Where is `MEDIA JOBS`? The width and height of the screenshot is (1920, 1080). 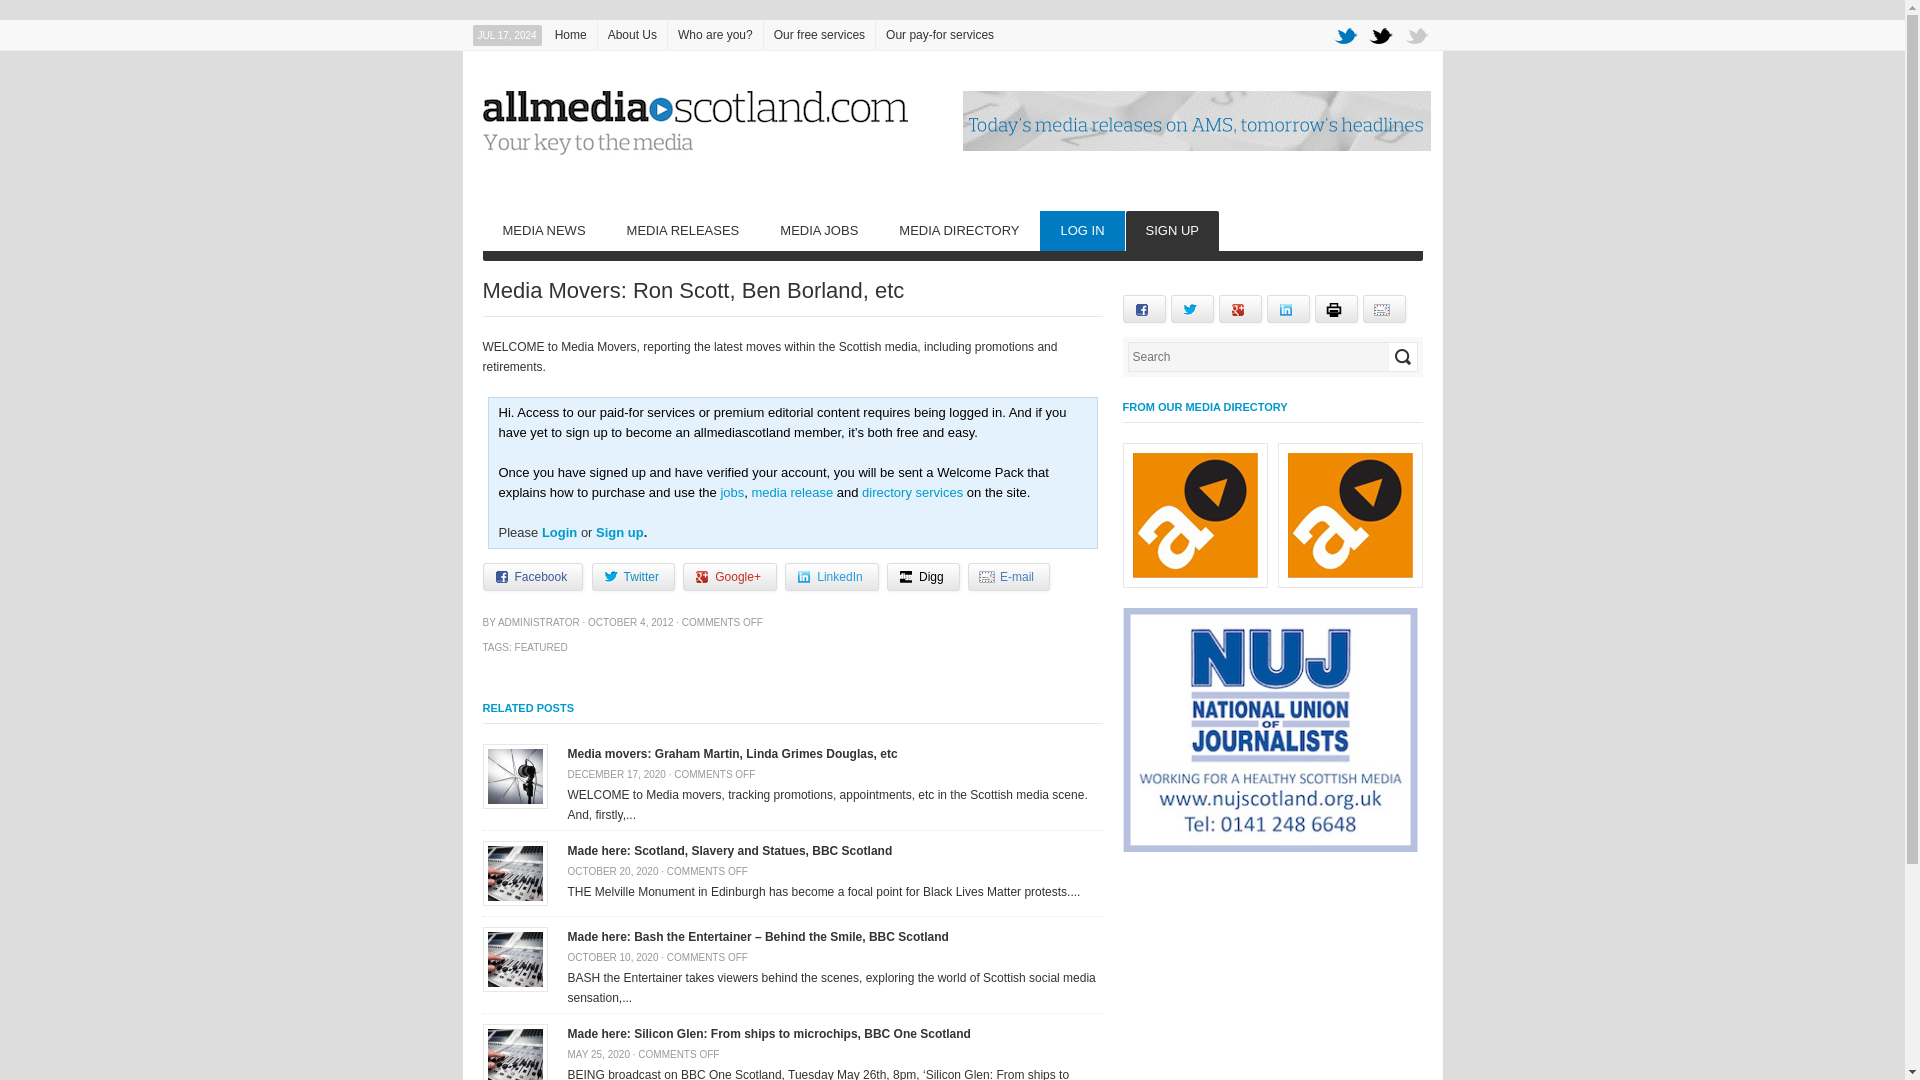
MEDIA JOBS is located at coordinates (818, 230).